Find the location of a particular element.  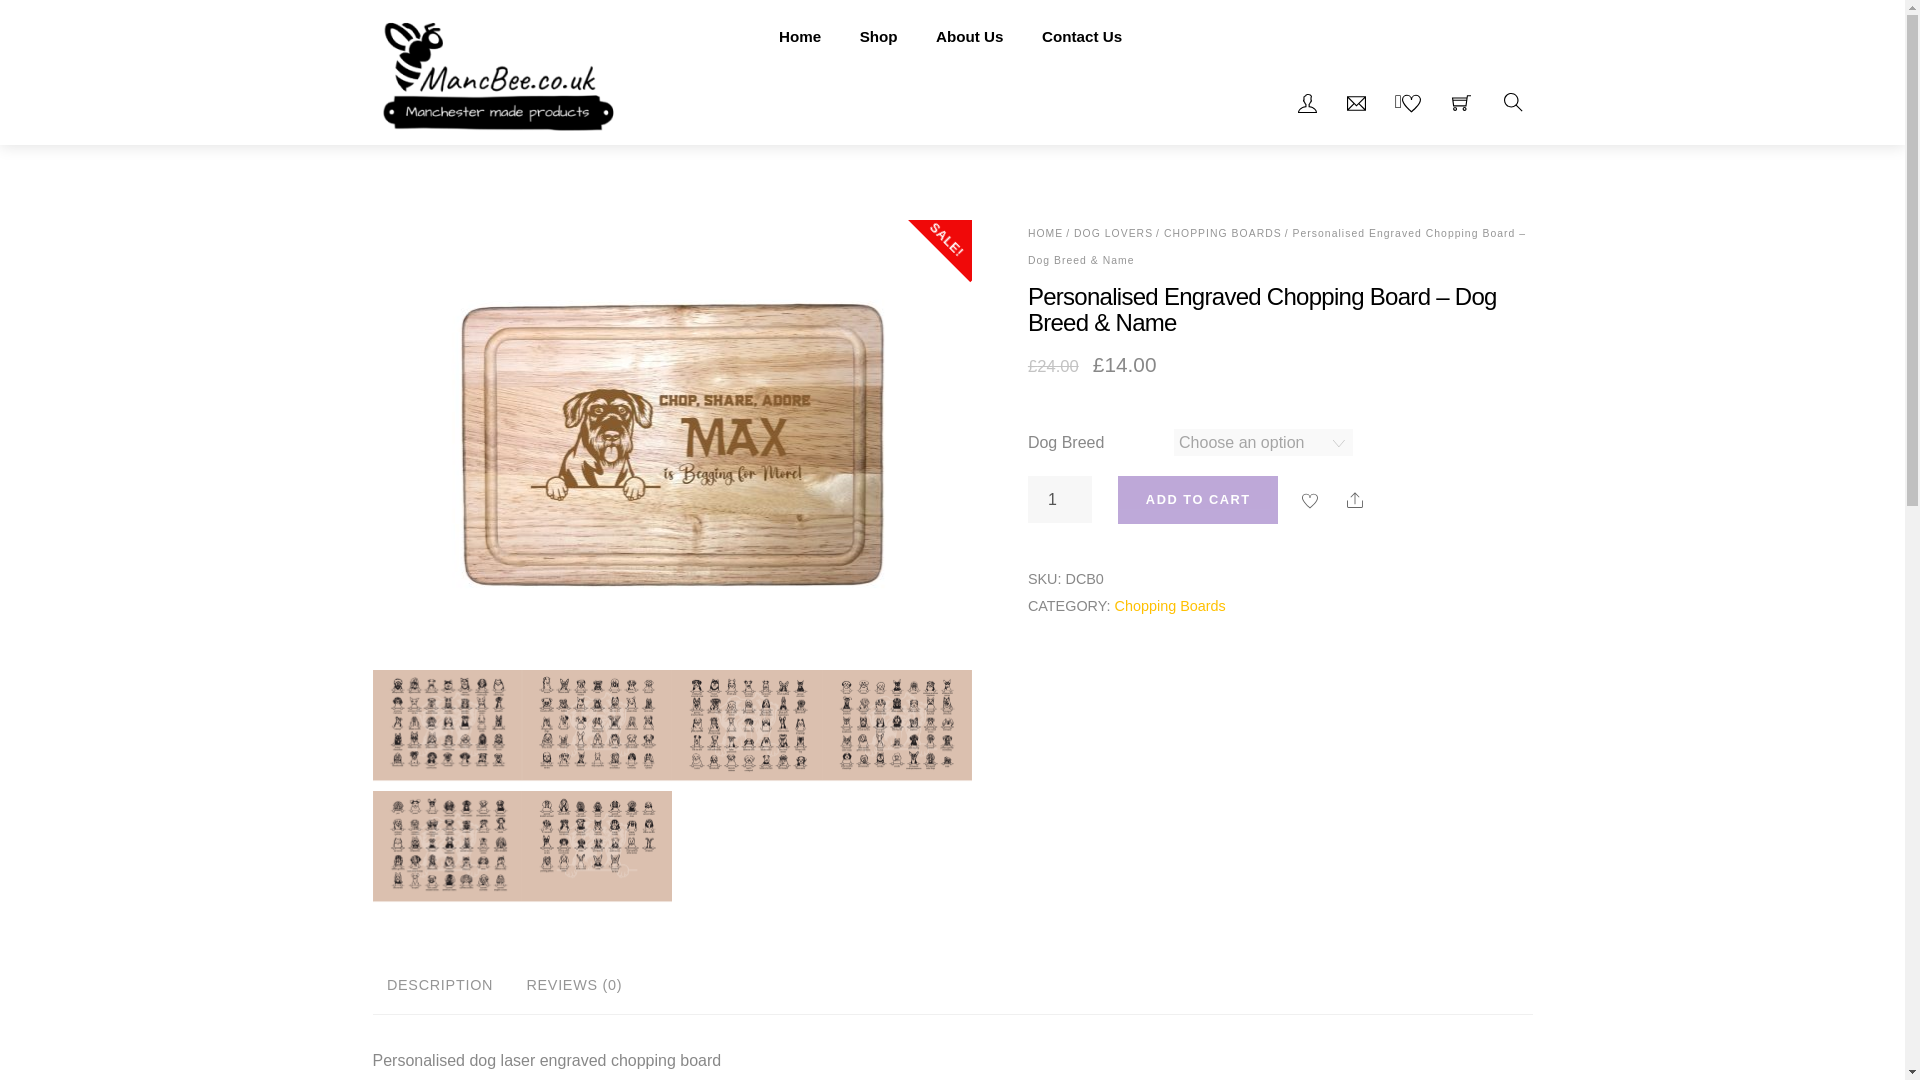

Chopping Boards is located at coordinates (1170, 606).